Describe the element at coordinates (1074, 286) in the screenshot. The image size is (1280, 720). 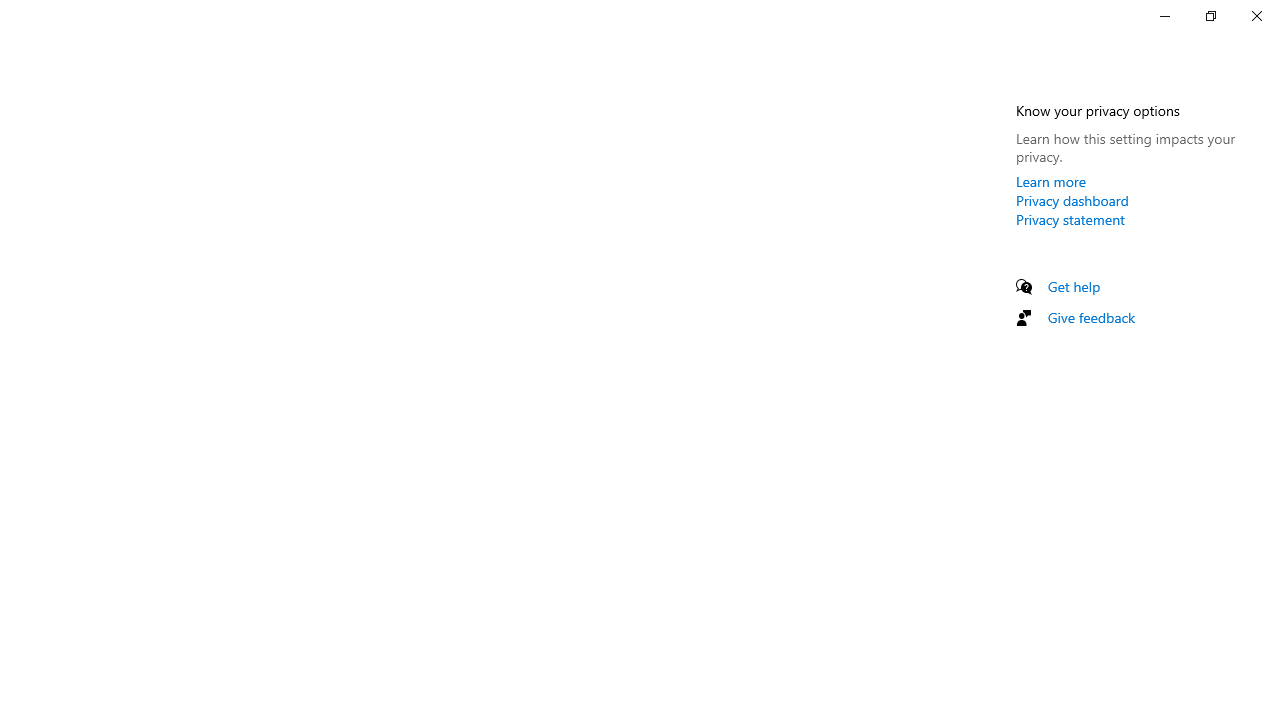
I see `Get help` at that location.